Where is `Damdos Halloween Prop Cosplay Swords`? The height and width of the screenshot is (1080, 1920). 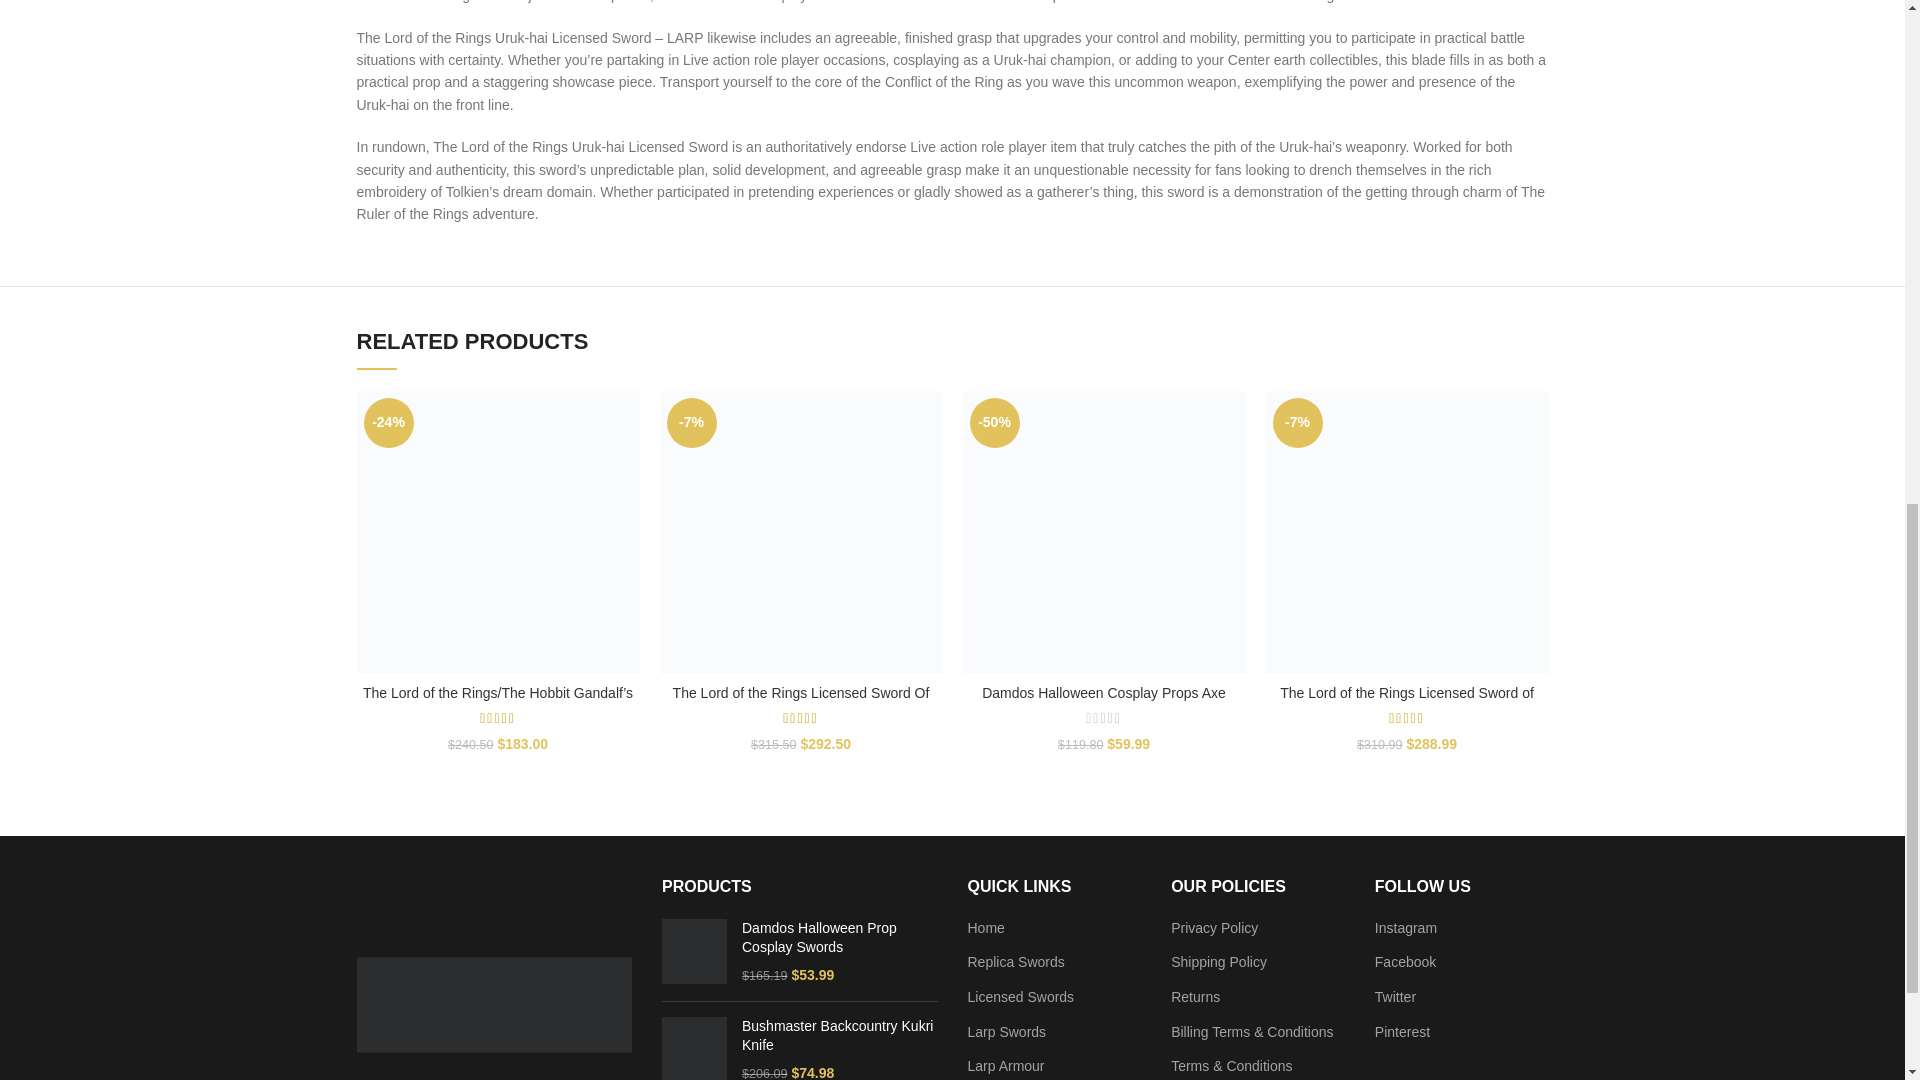 Damdos Halloween Prop Cosplay Swords is located at coordinates (694, 952).